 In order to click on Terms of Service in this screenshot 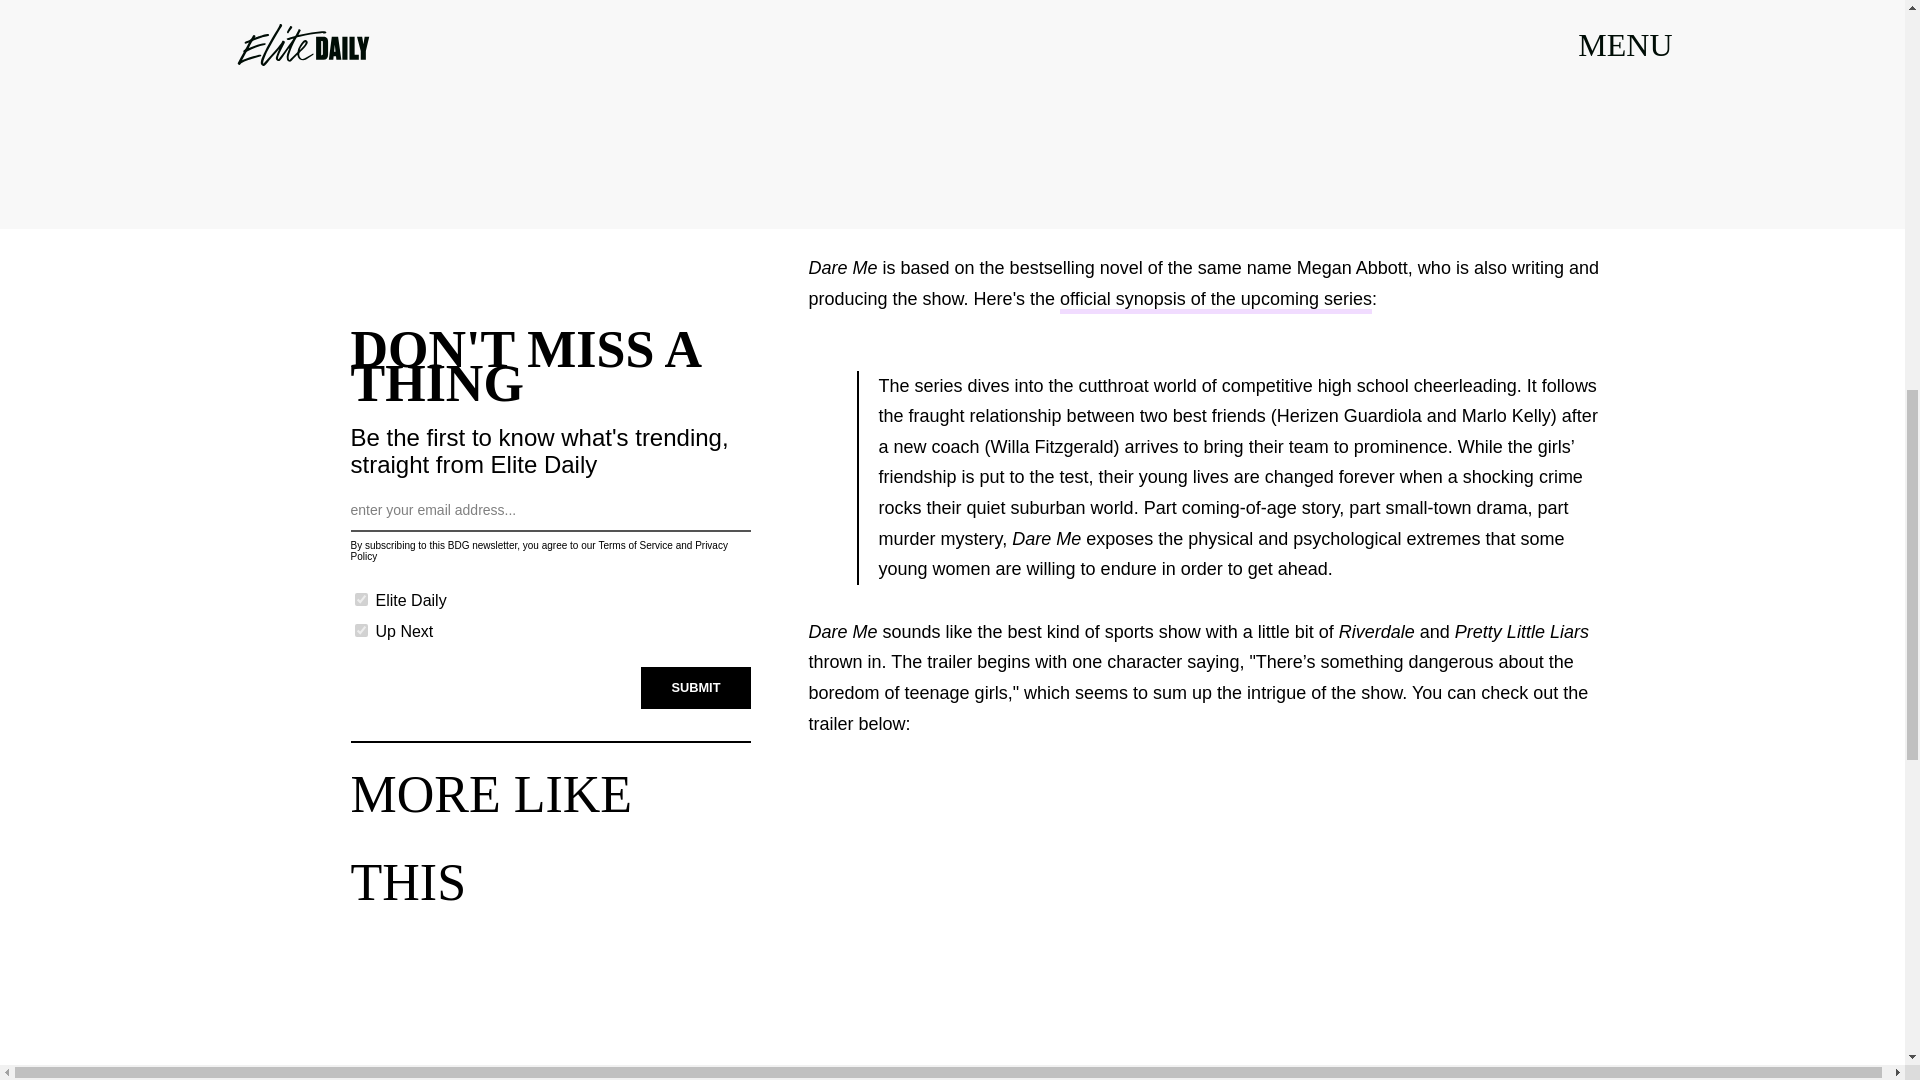, I will do `click(634, 540)`.